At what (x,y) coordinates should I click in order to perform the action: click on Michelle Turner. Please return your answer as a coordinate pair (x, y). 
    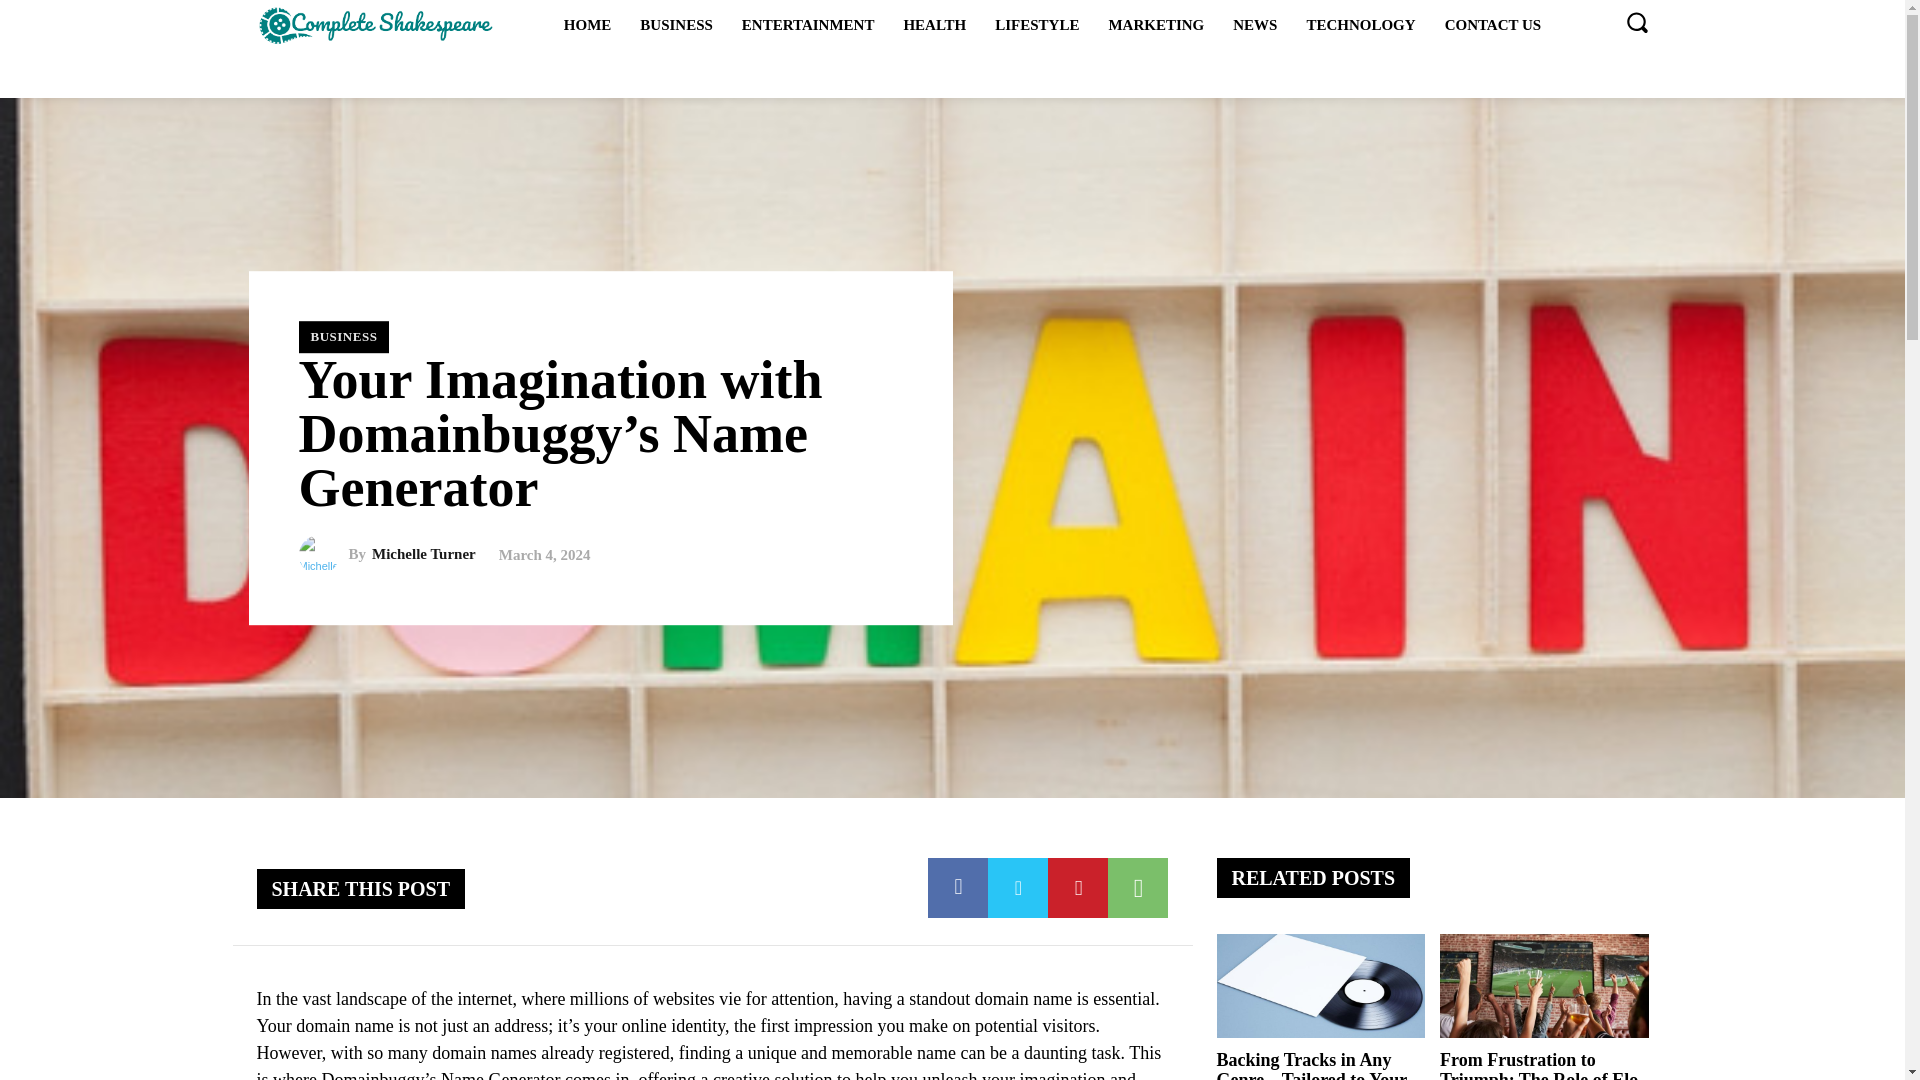
    Looking at the image, I should click on (424, 554).